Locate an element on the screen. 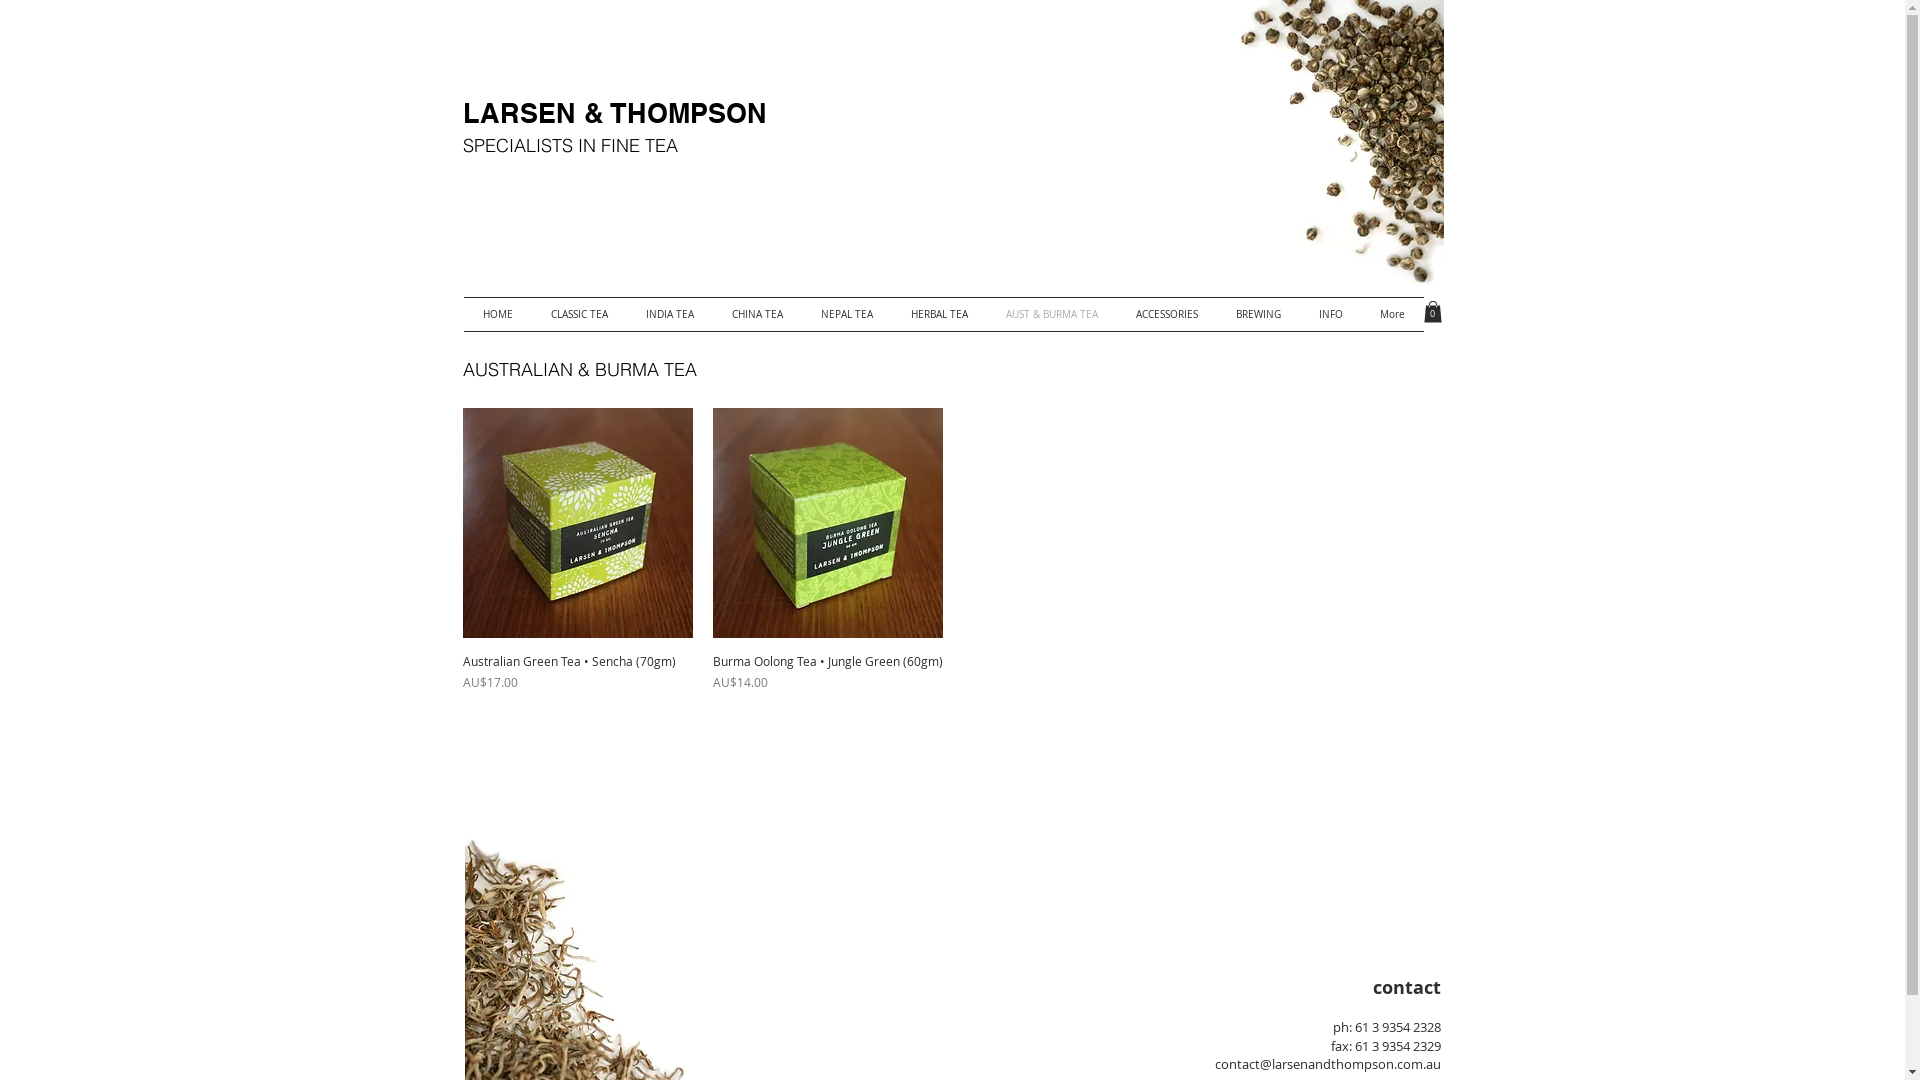  CLASSIC TEA is located at coordinates (580, 314).